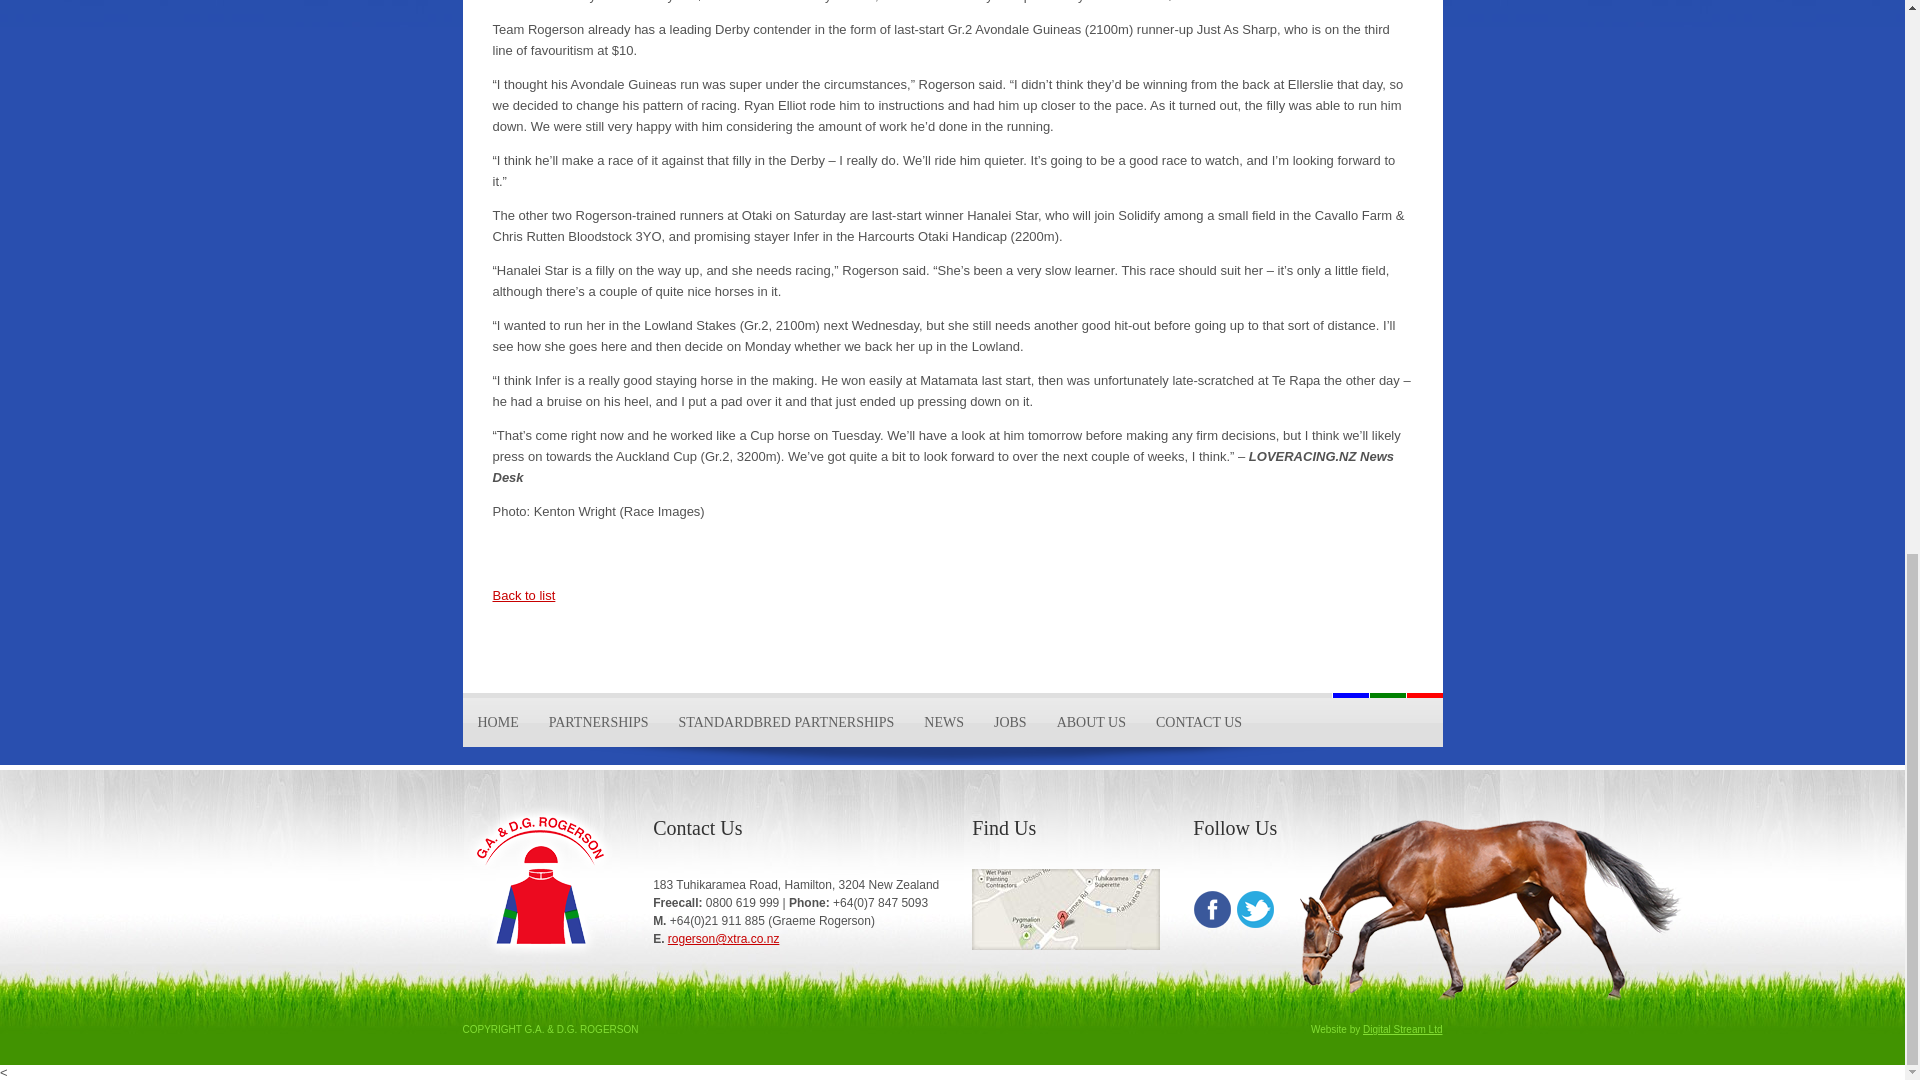 The width and height of the screenshot is (1920, 1080). I want to click on Back to list, so click(522, 594).